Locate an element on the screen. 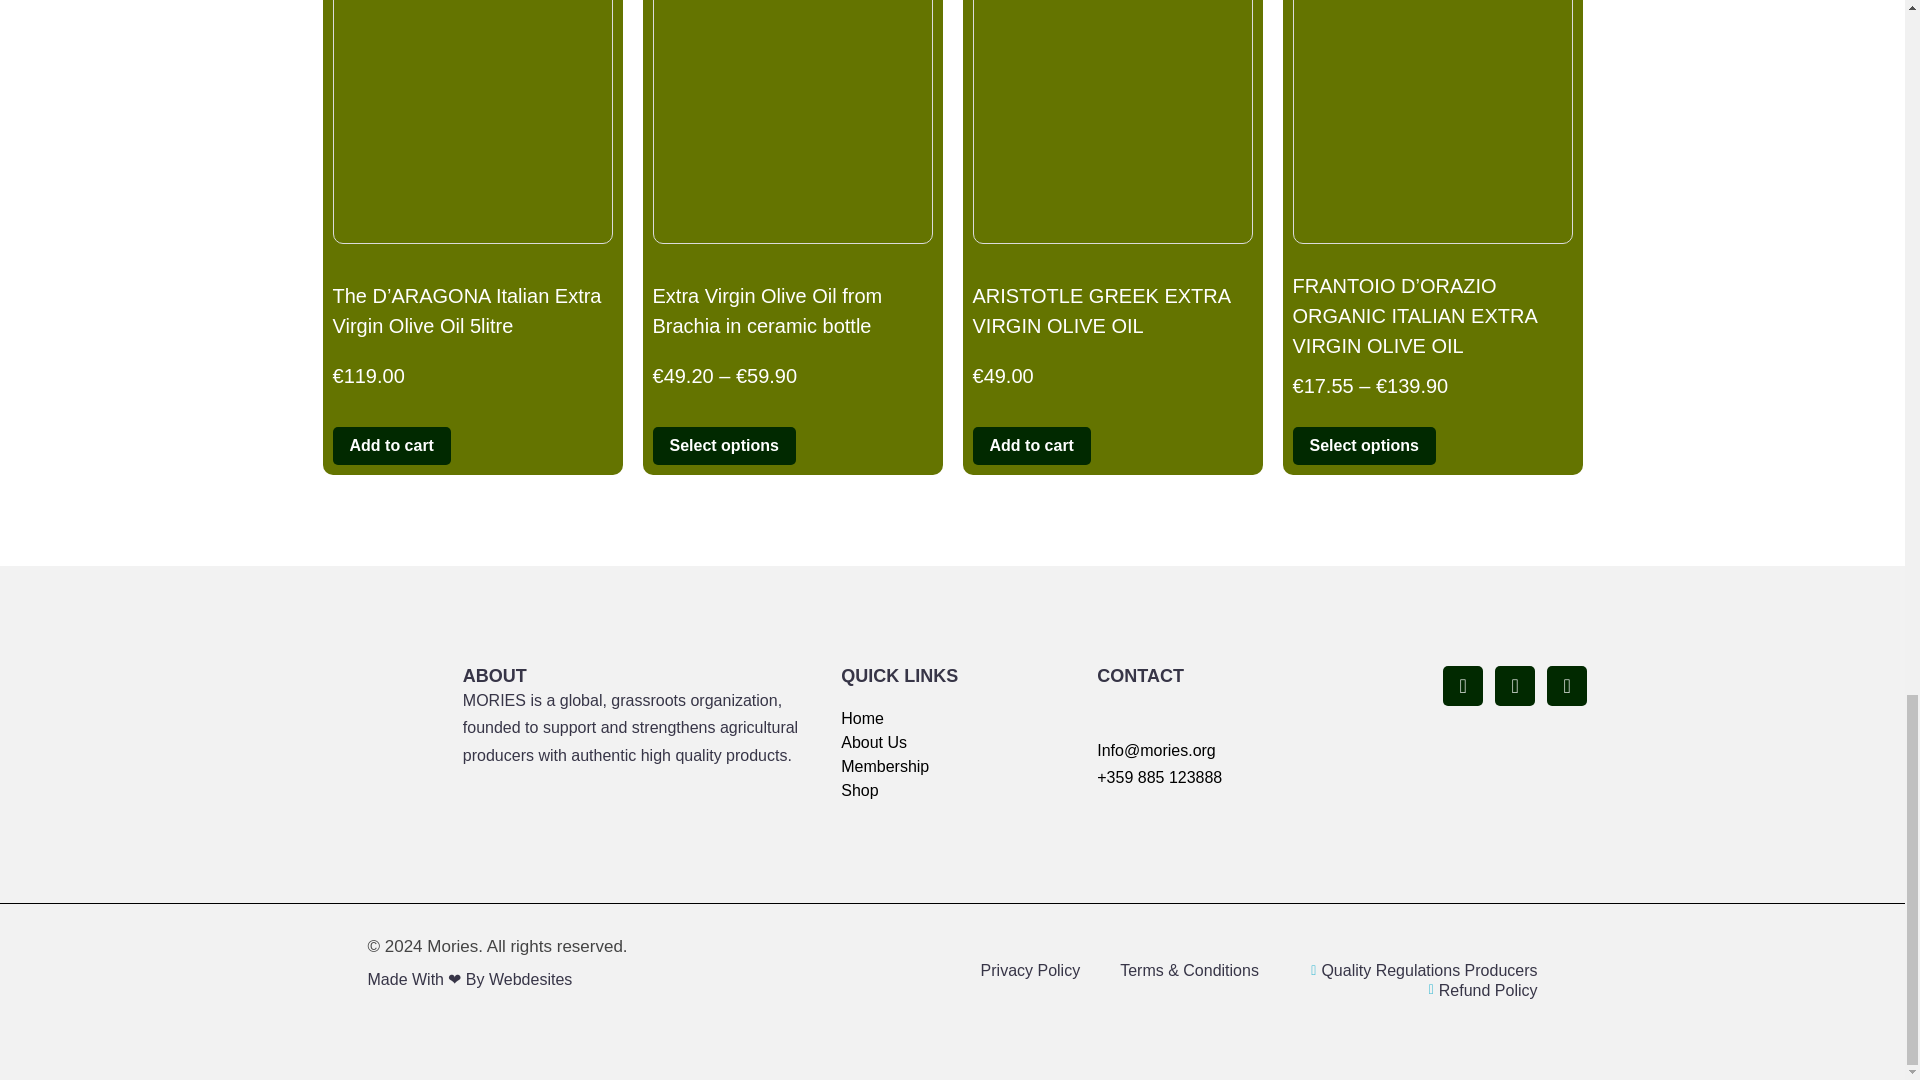 The width and height of the screenshot is (1920, 1080). About Us is located at coordinates (960, 742).